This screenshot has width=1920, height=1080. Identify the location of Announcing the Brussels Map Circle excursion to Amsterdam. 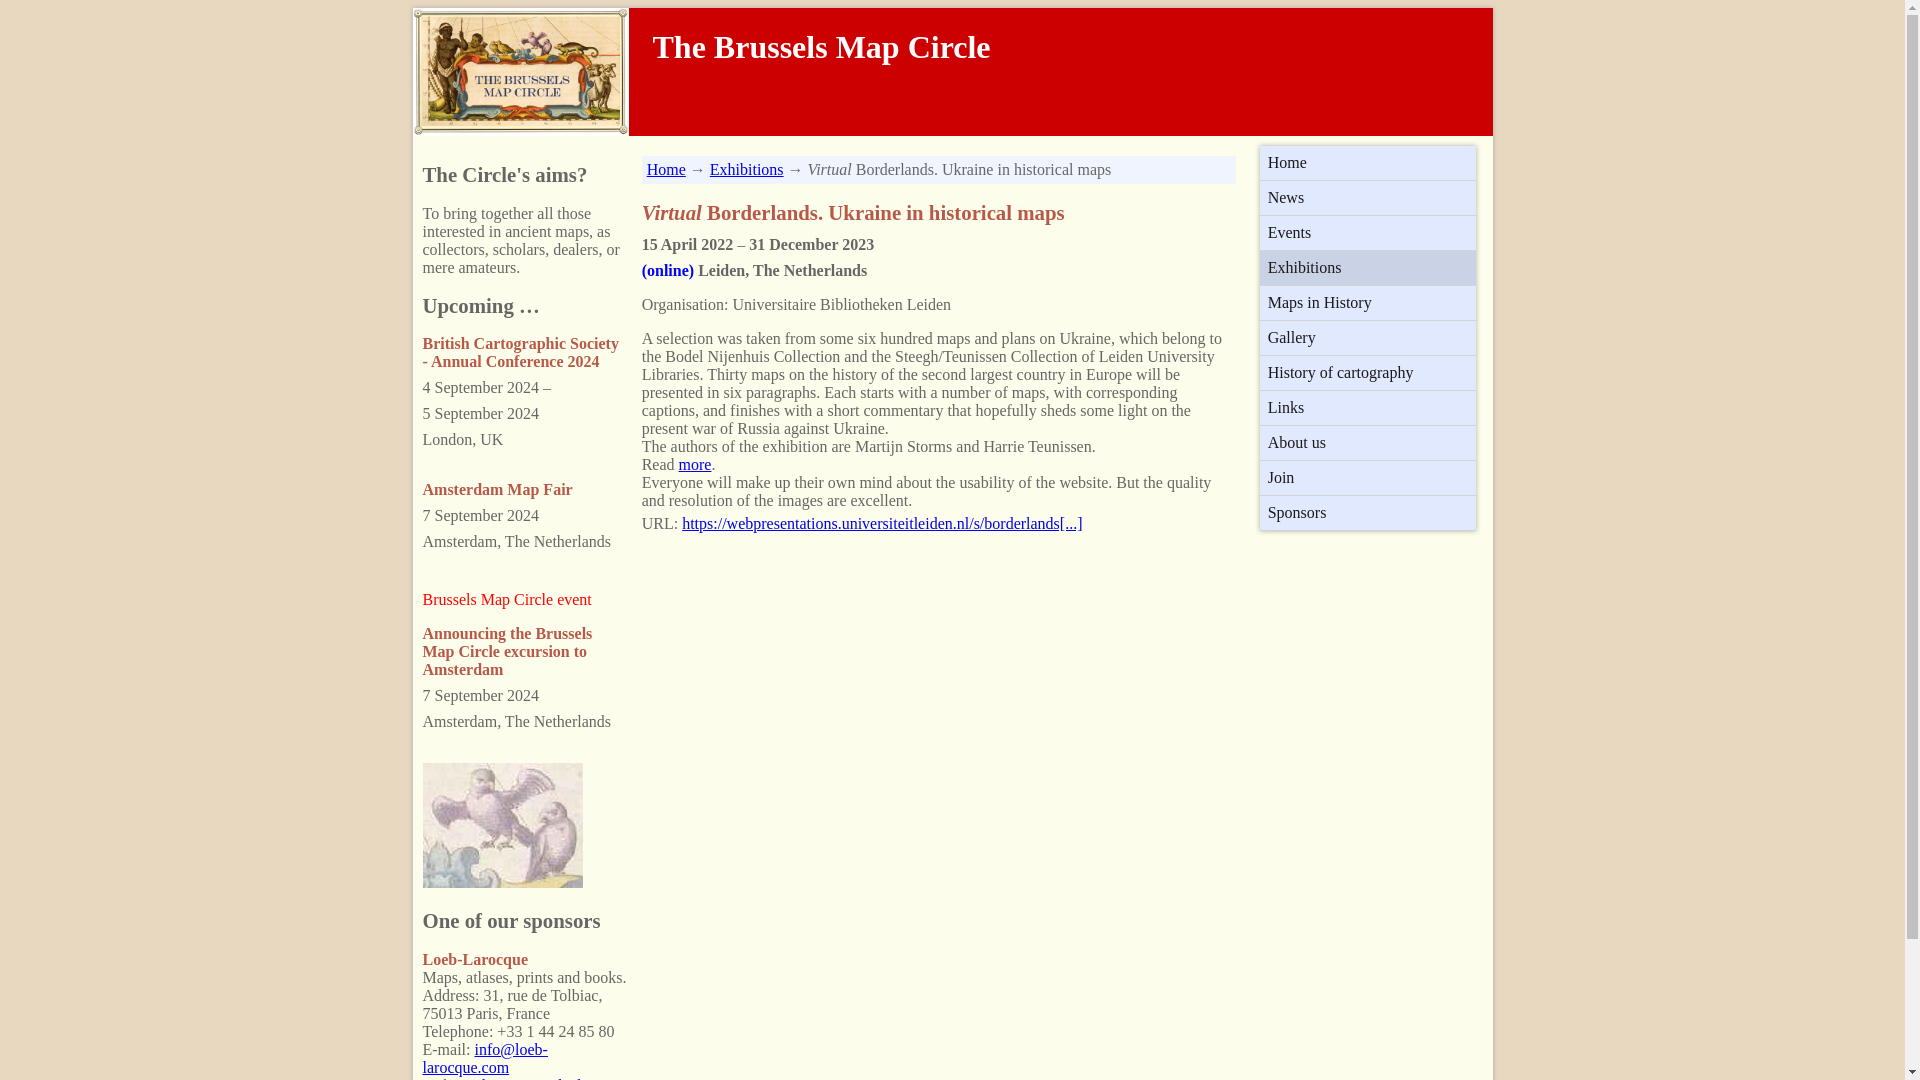
(506, 652).